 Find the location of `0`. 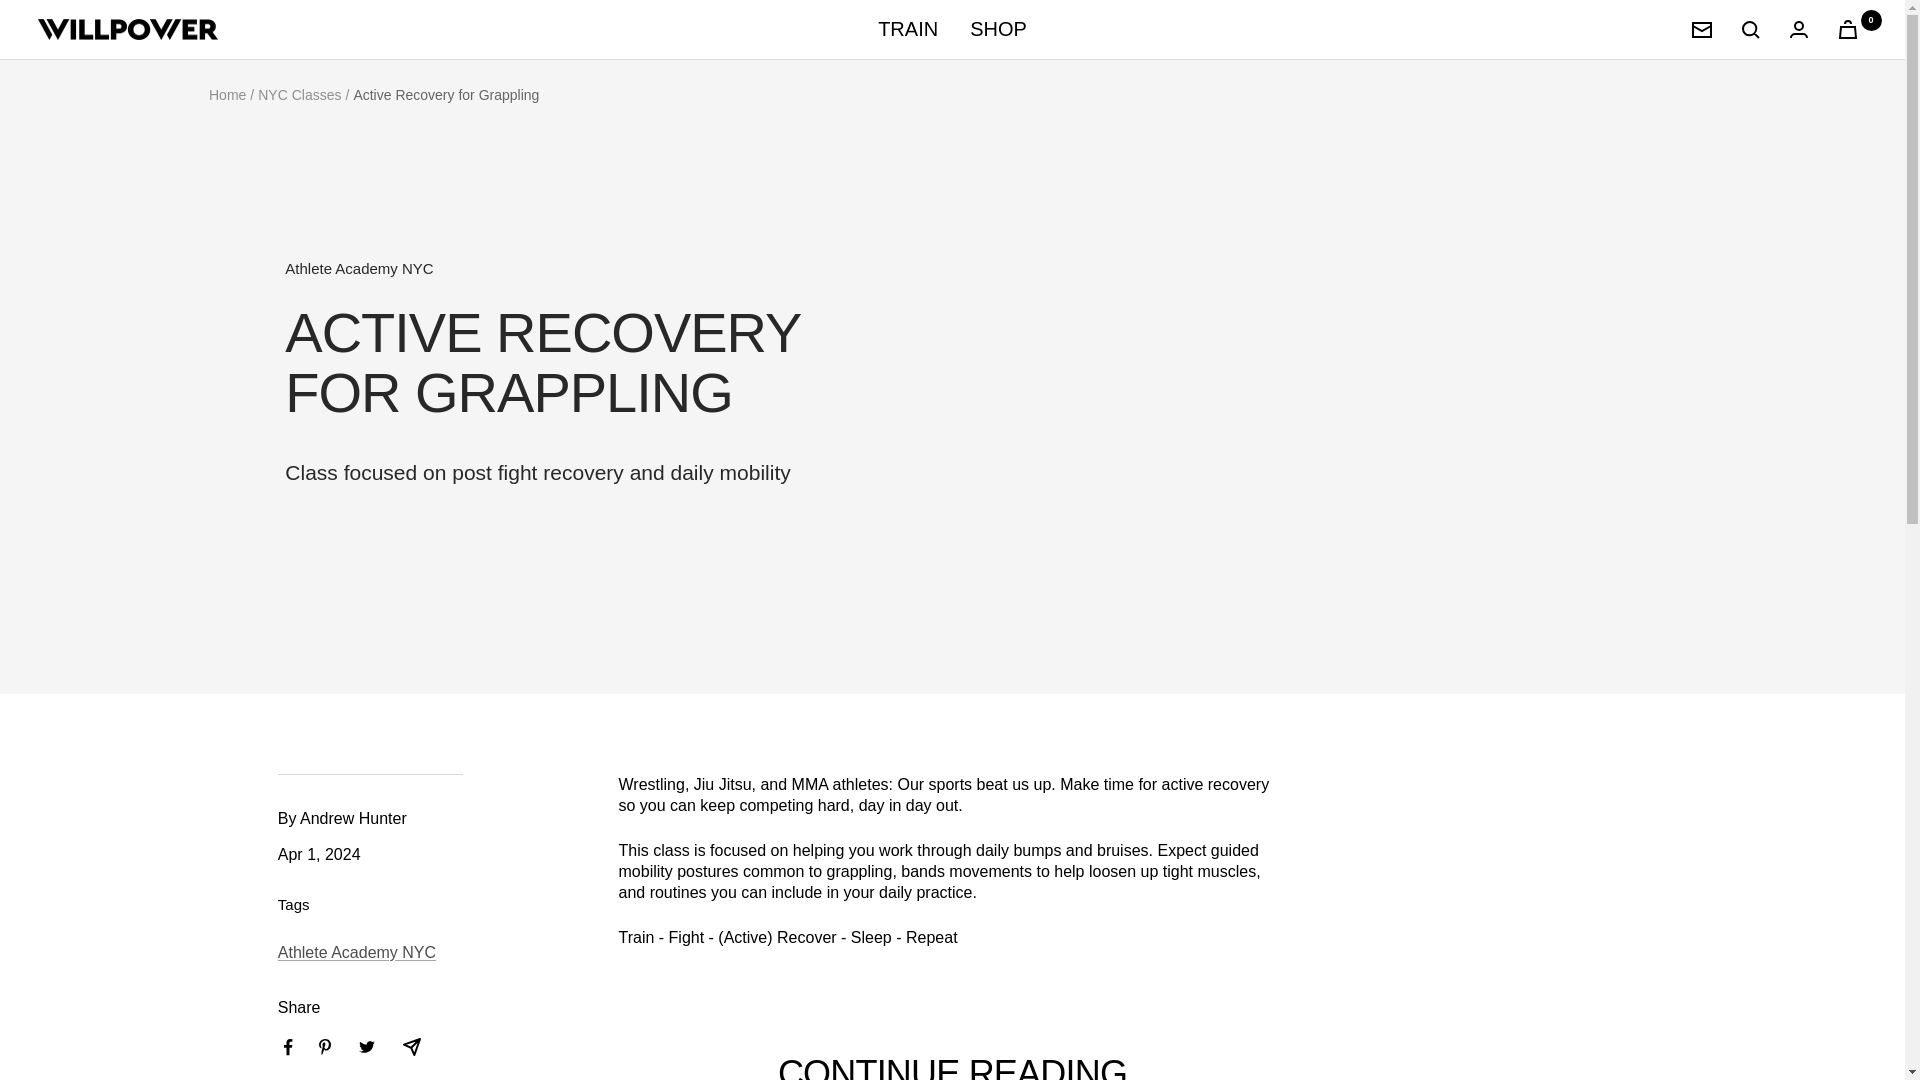

0 is located at coordinates (1848, 28).